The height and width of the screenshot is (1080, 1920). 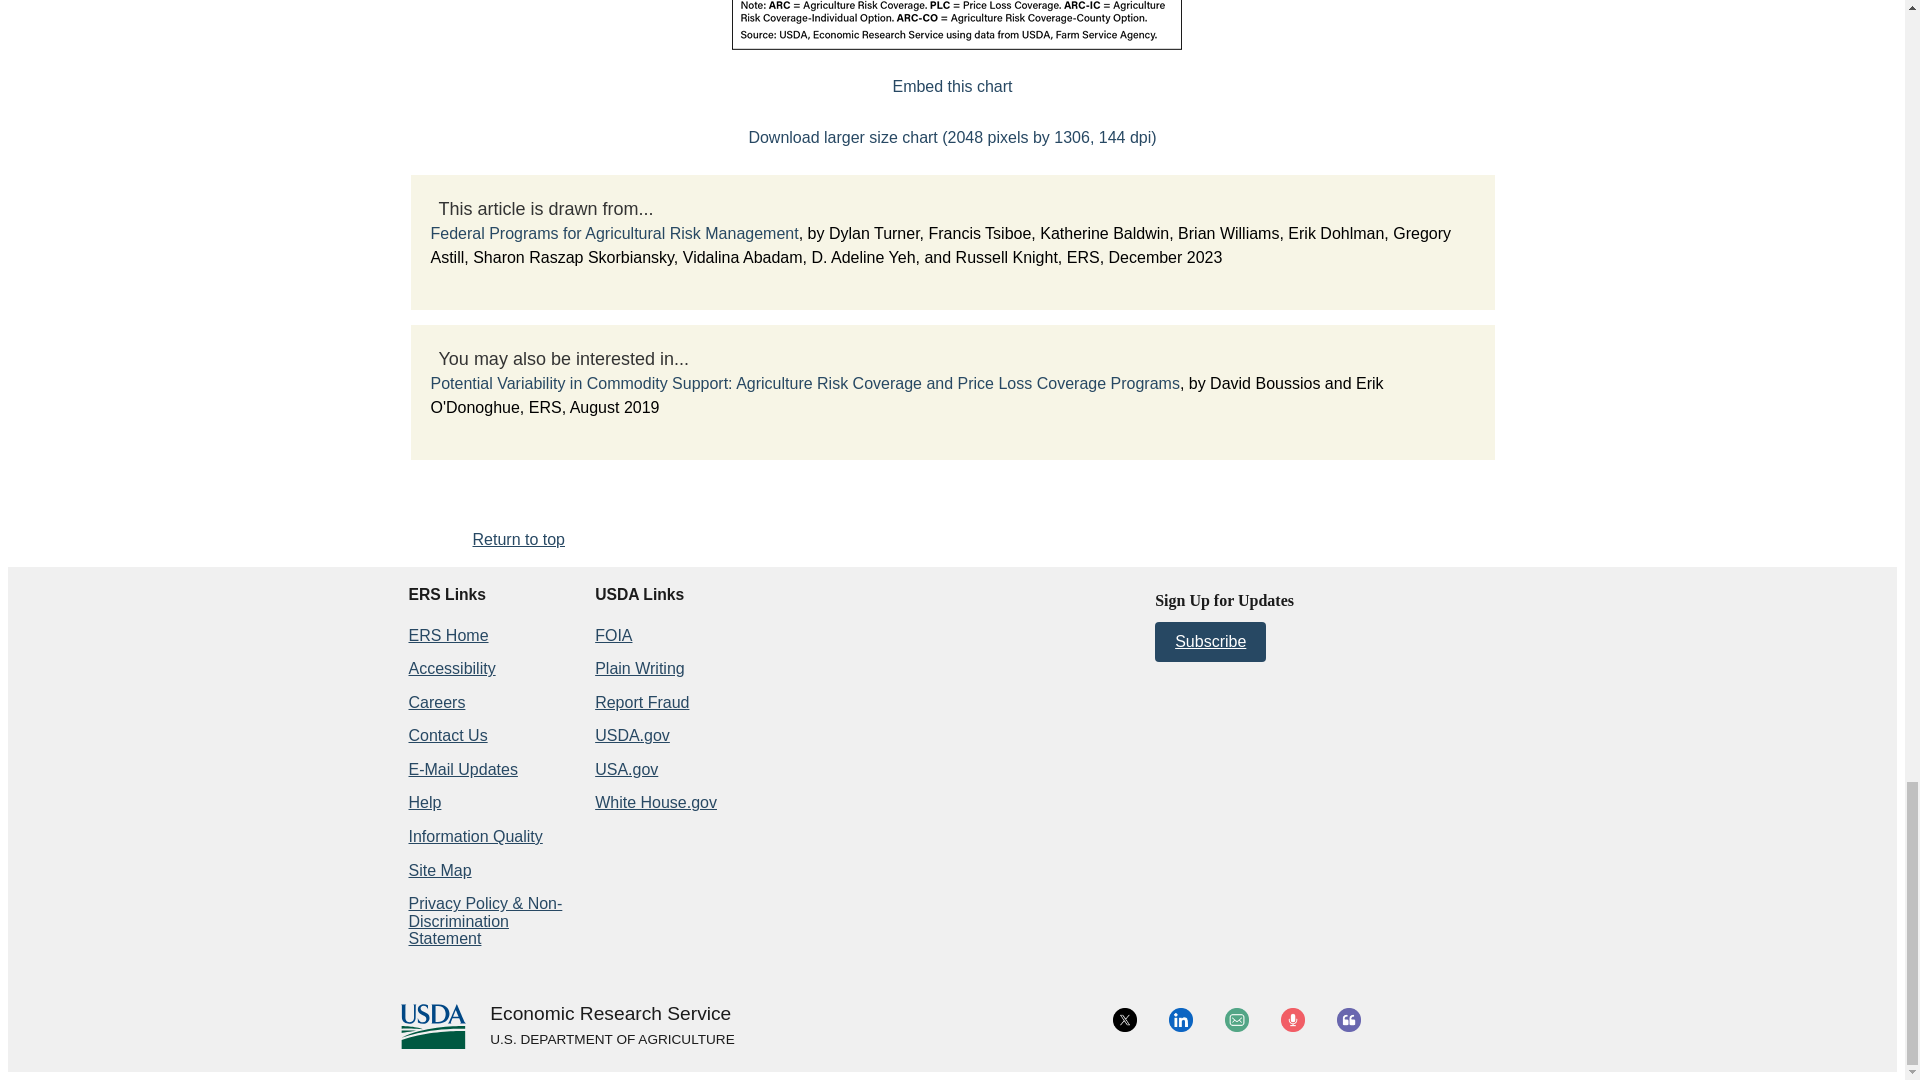 What do you see at coordinates (610, 1014) in the screenshot?
I see `Home` at bounding box center [610, 1014].